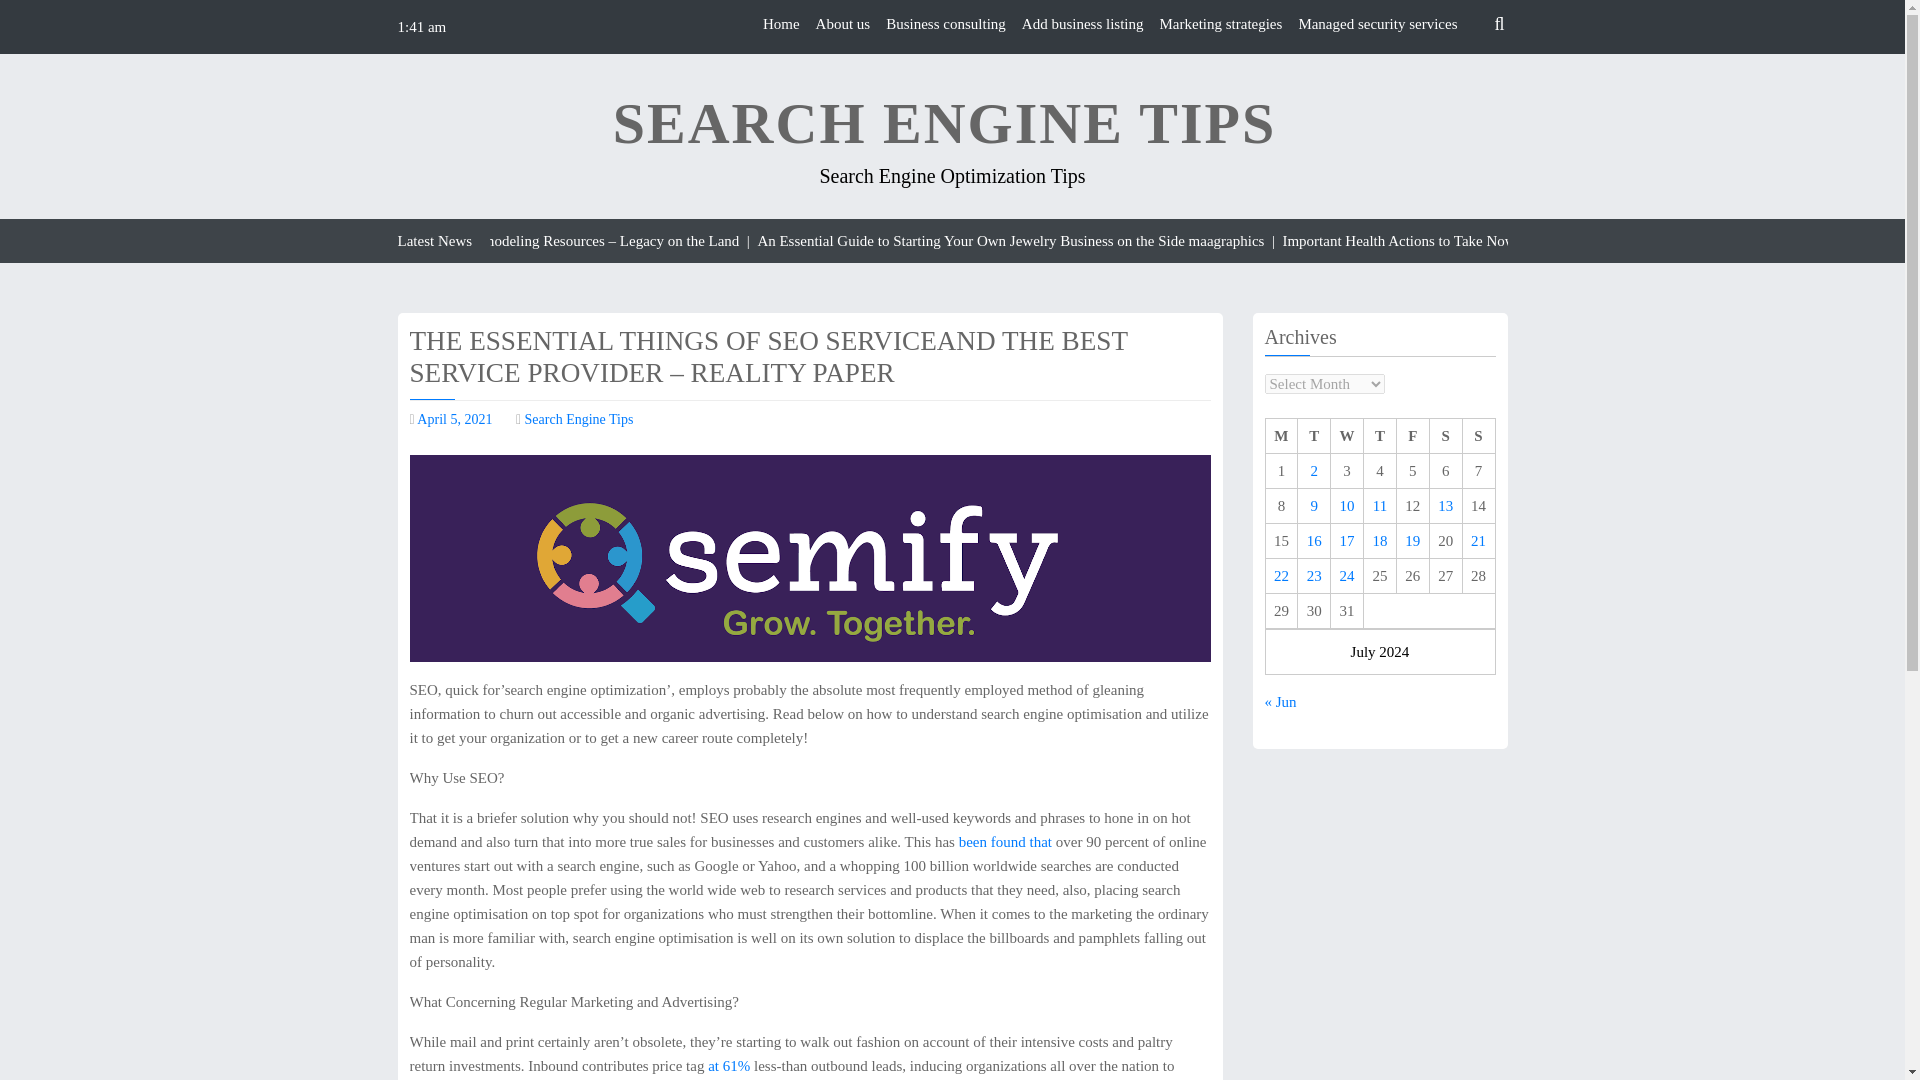  Describe the element at coordinates (1462, 71) in the screenshot. I see `Search` at that location.